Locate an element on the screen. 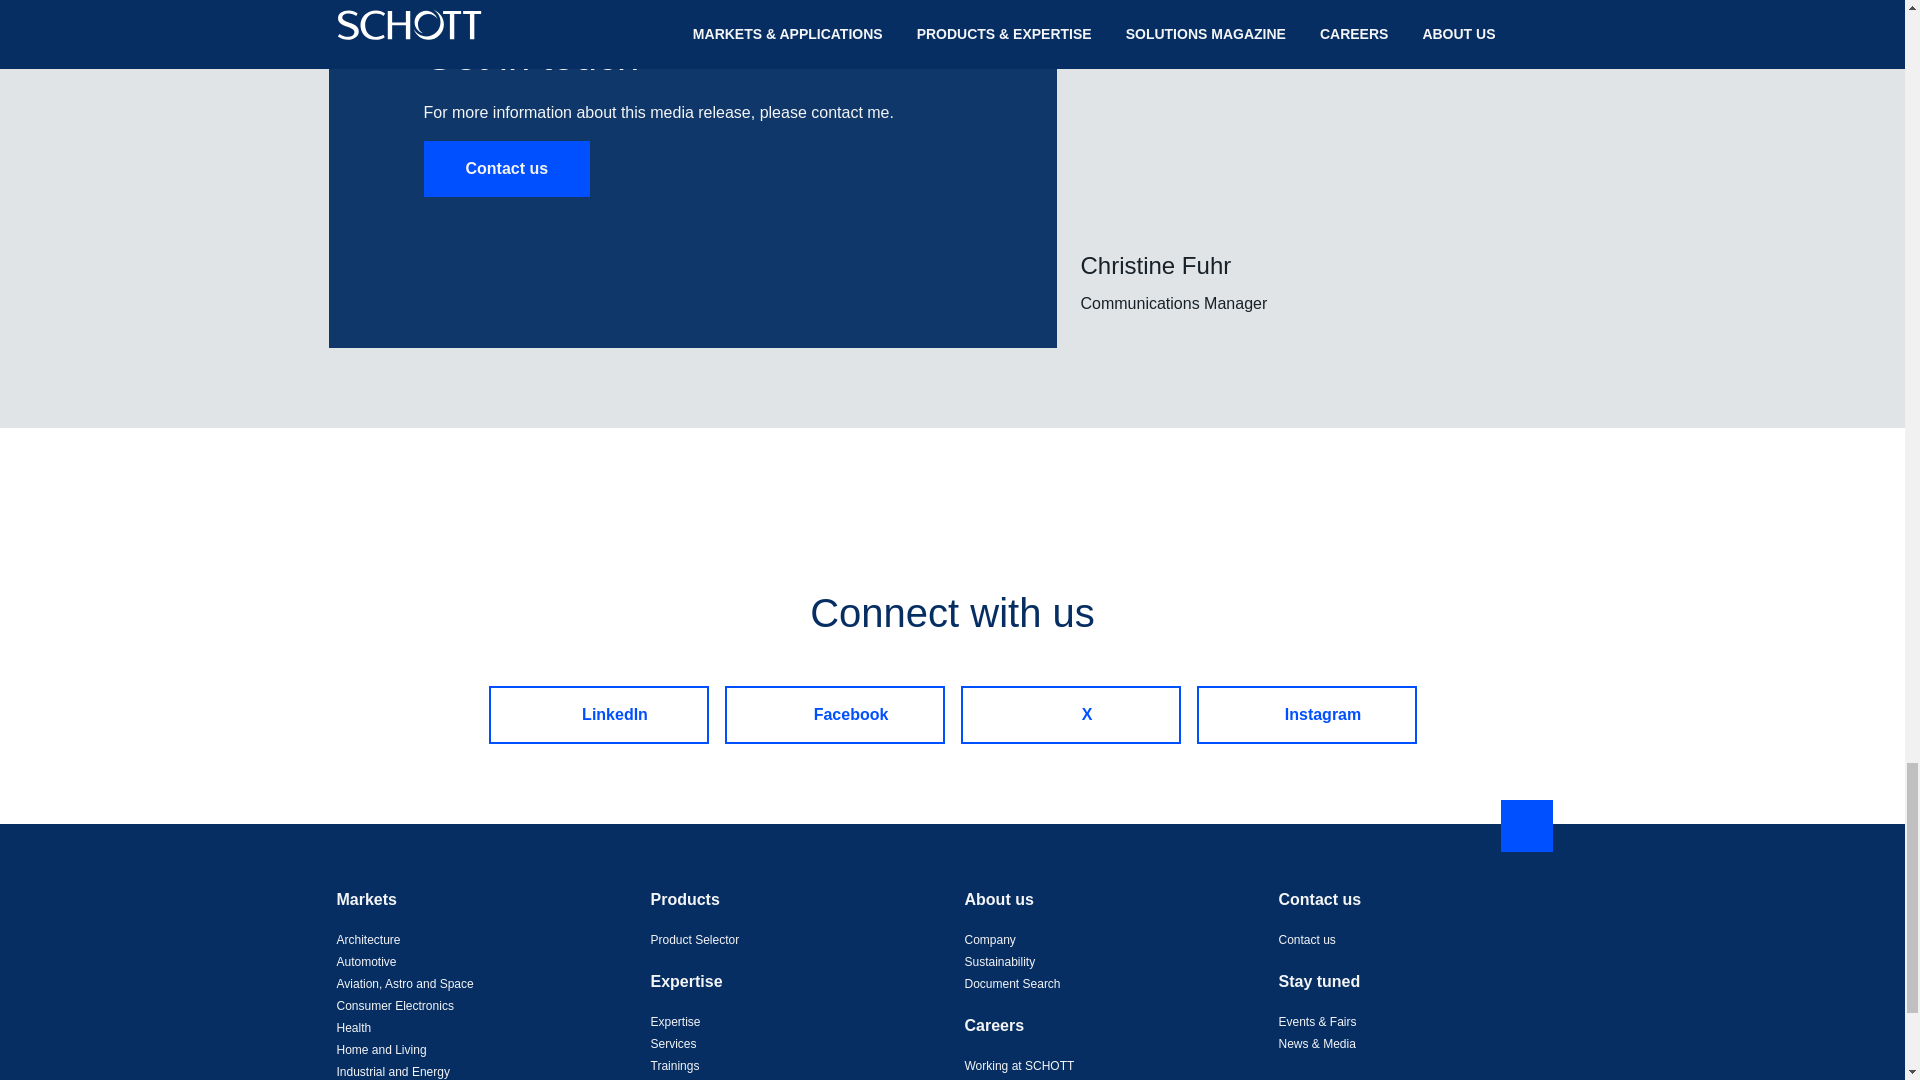 The height and width of the screenshot is (1080, 1920). Automotive is located at coordinates (366, 960).